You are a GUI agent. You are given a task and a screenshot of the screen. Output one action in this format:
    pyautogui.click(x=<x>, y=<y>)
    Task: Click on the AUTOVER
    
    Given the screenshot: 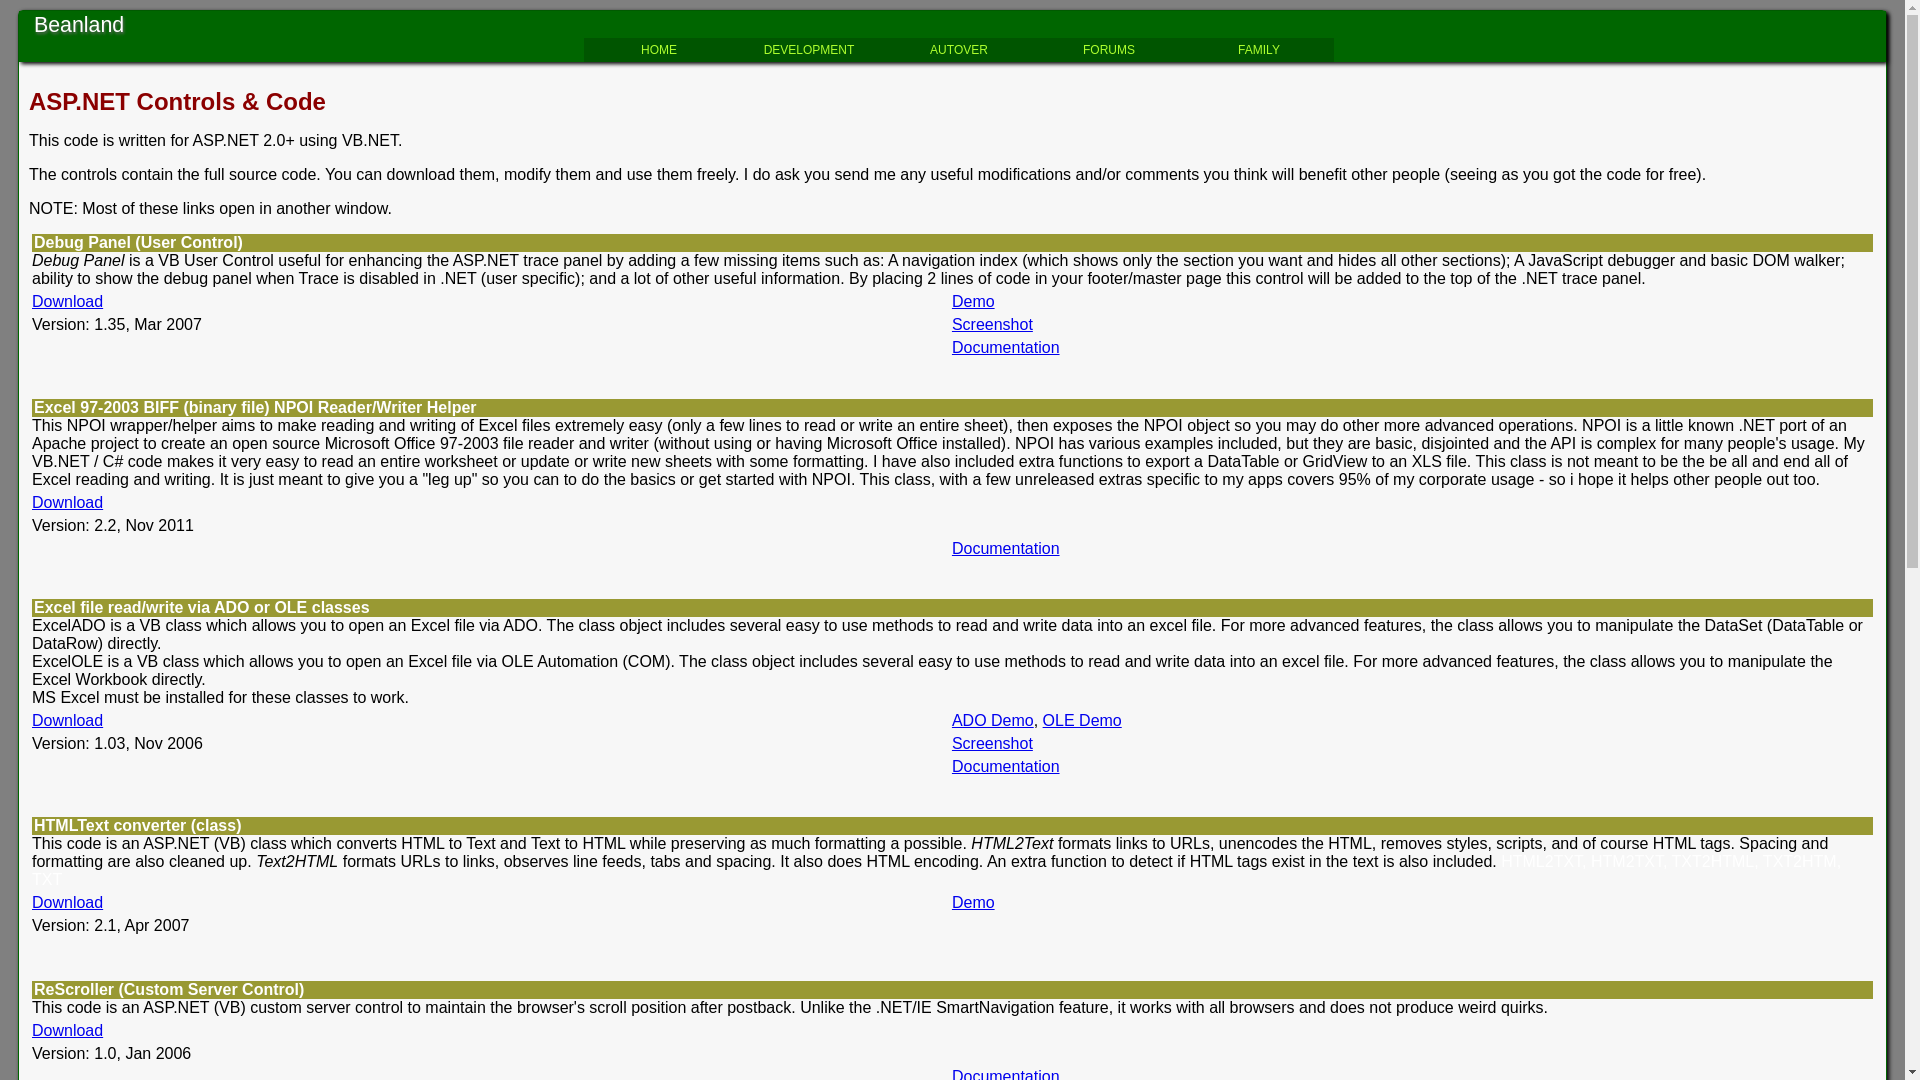 What is the action you would take?
    pyautogui.click(x=959, y=50)
    